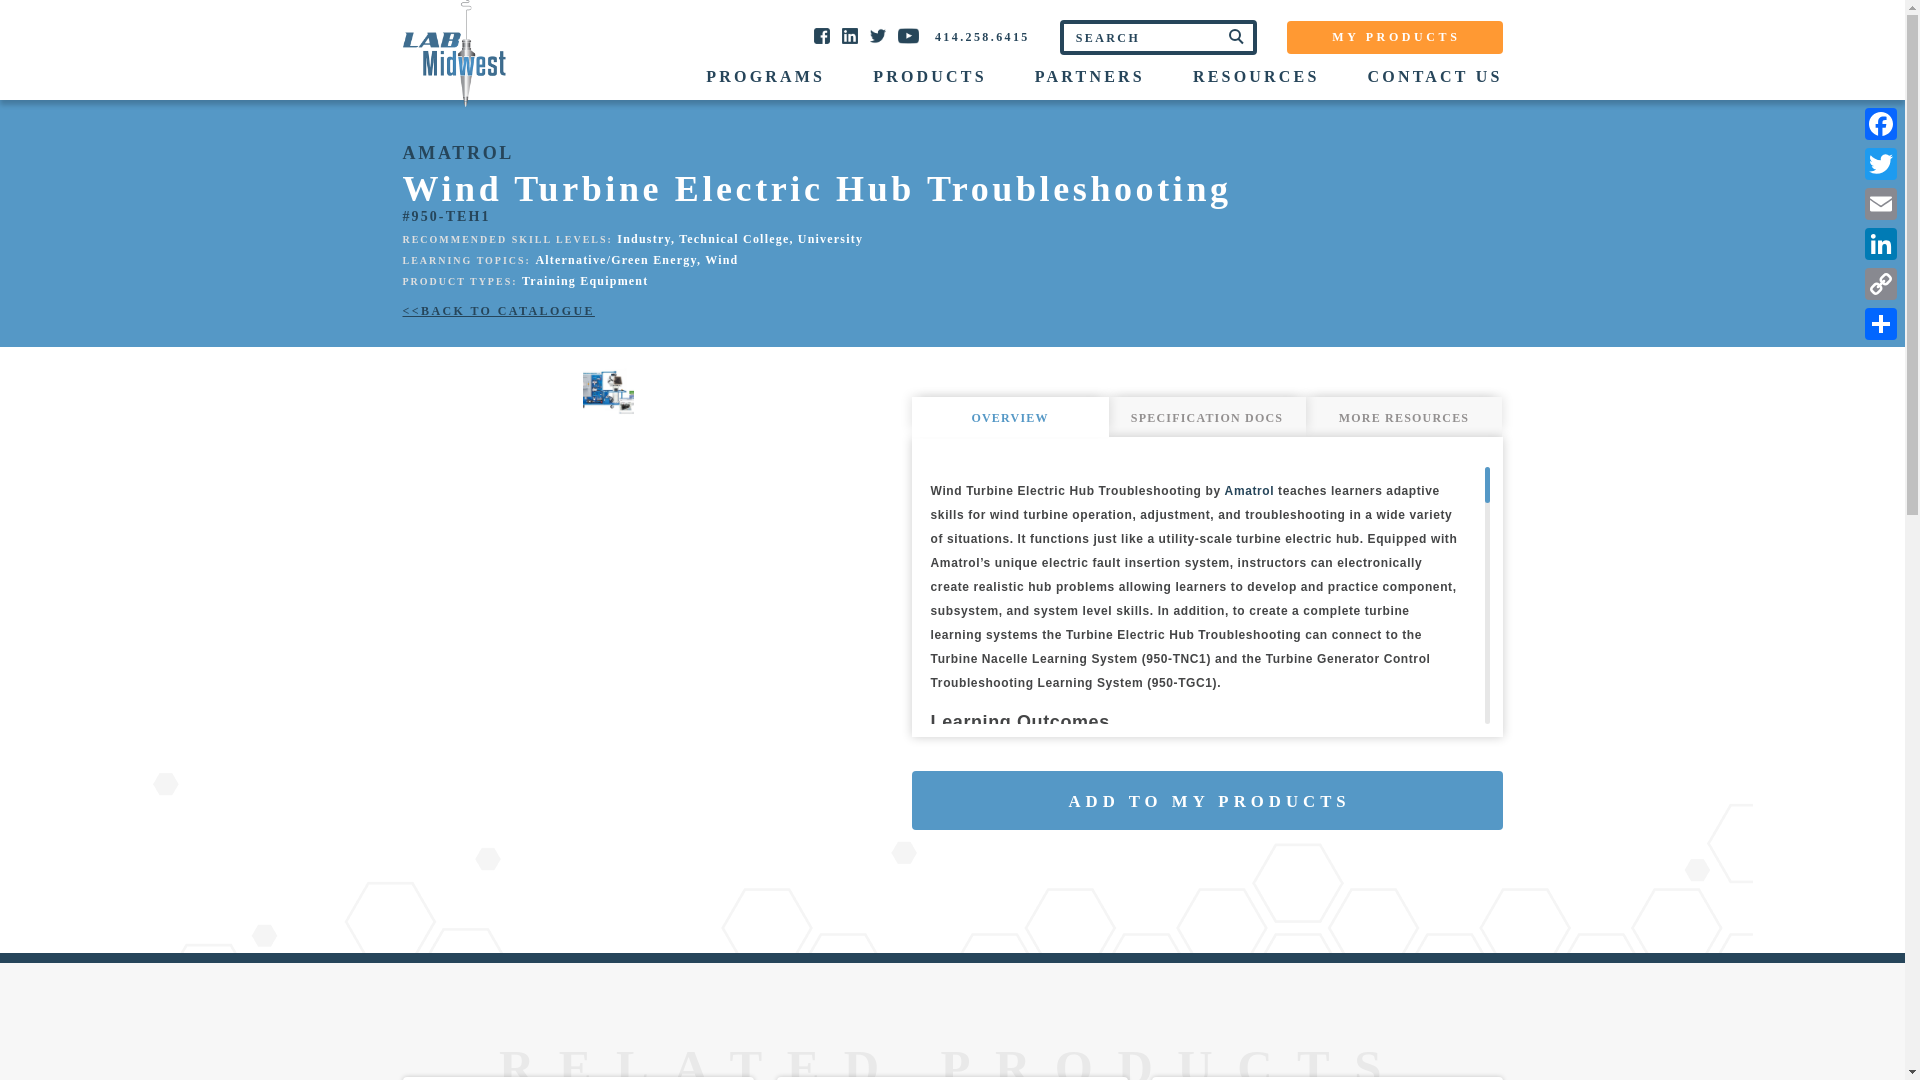 The height and width of the screenshot is (1080, 1920). Describe the element at coordinates (1394, 38) in the screenshot. I see `MY PRODUCTS` at that location.